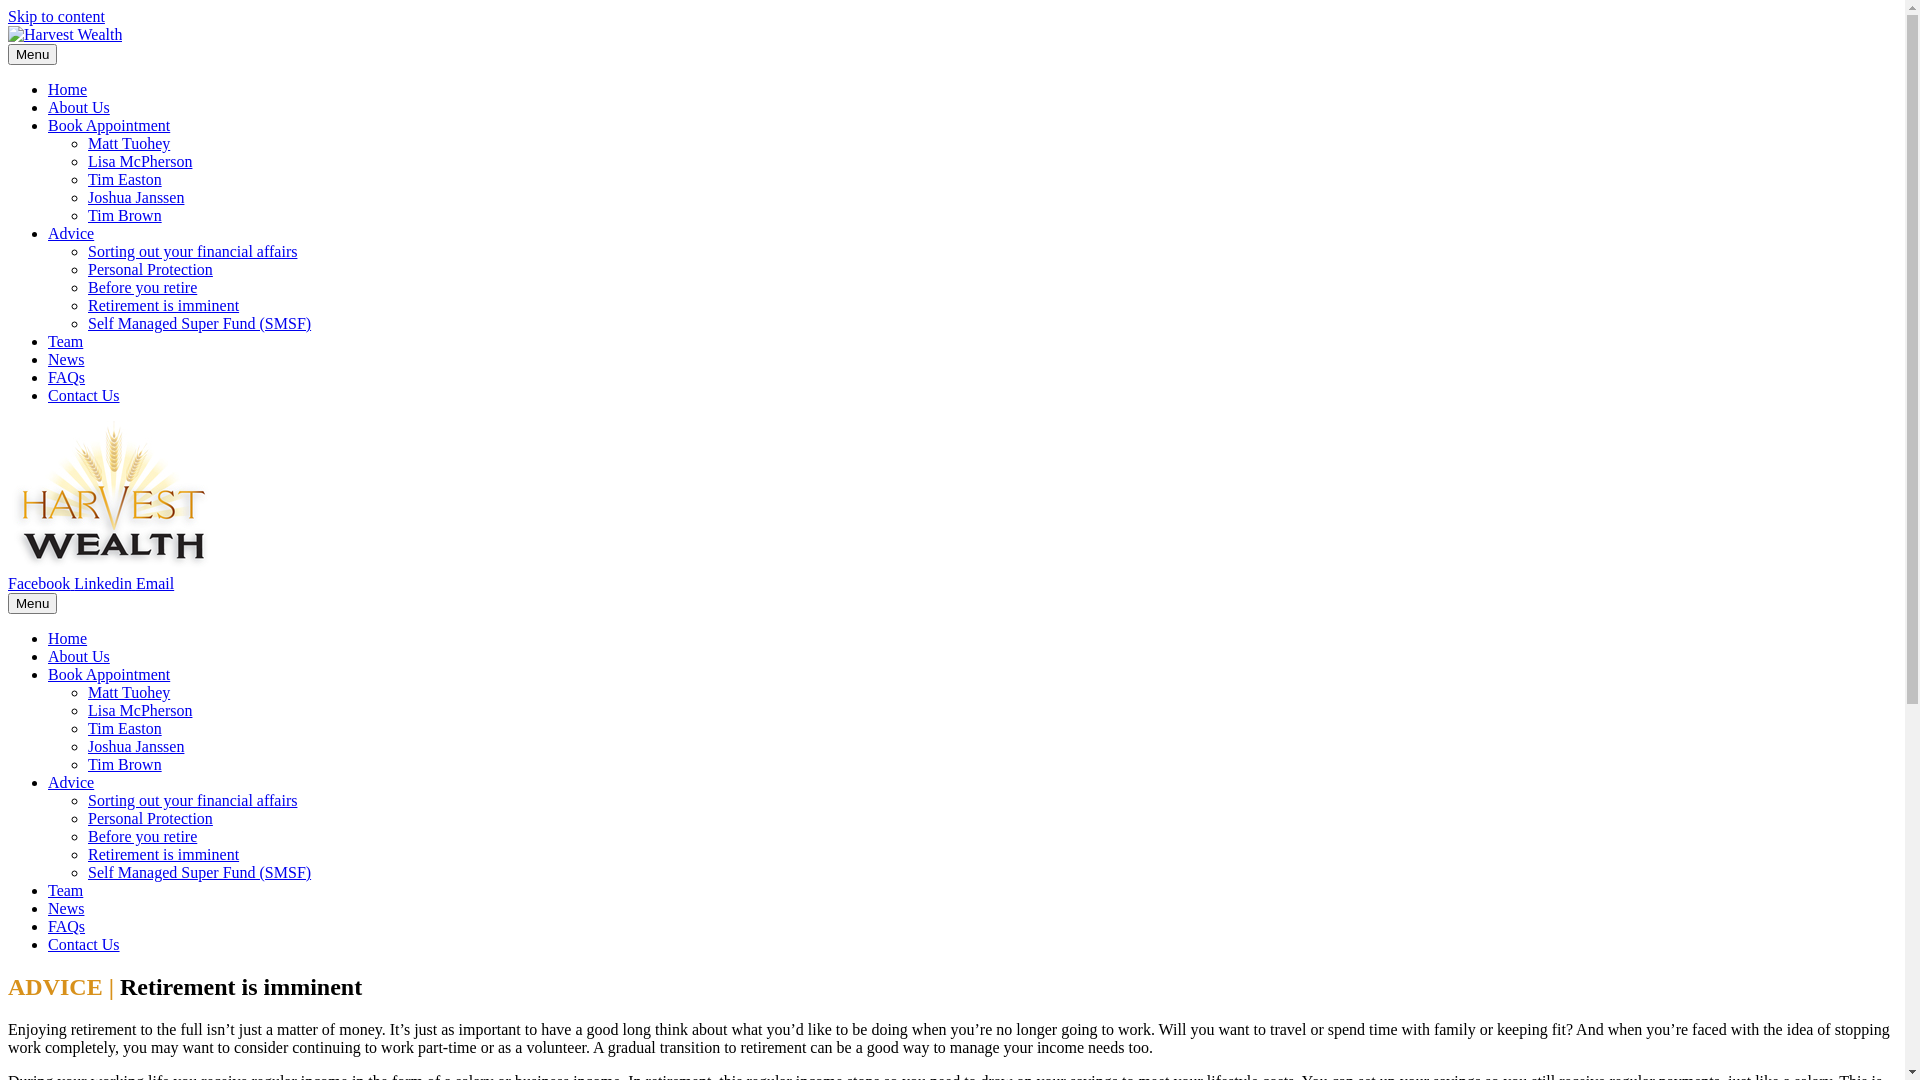  I want to click on FAQs, so click(66, 378).